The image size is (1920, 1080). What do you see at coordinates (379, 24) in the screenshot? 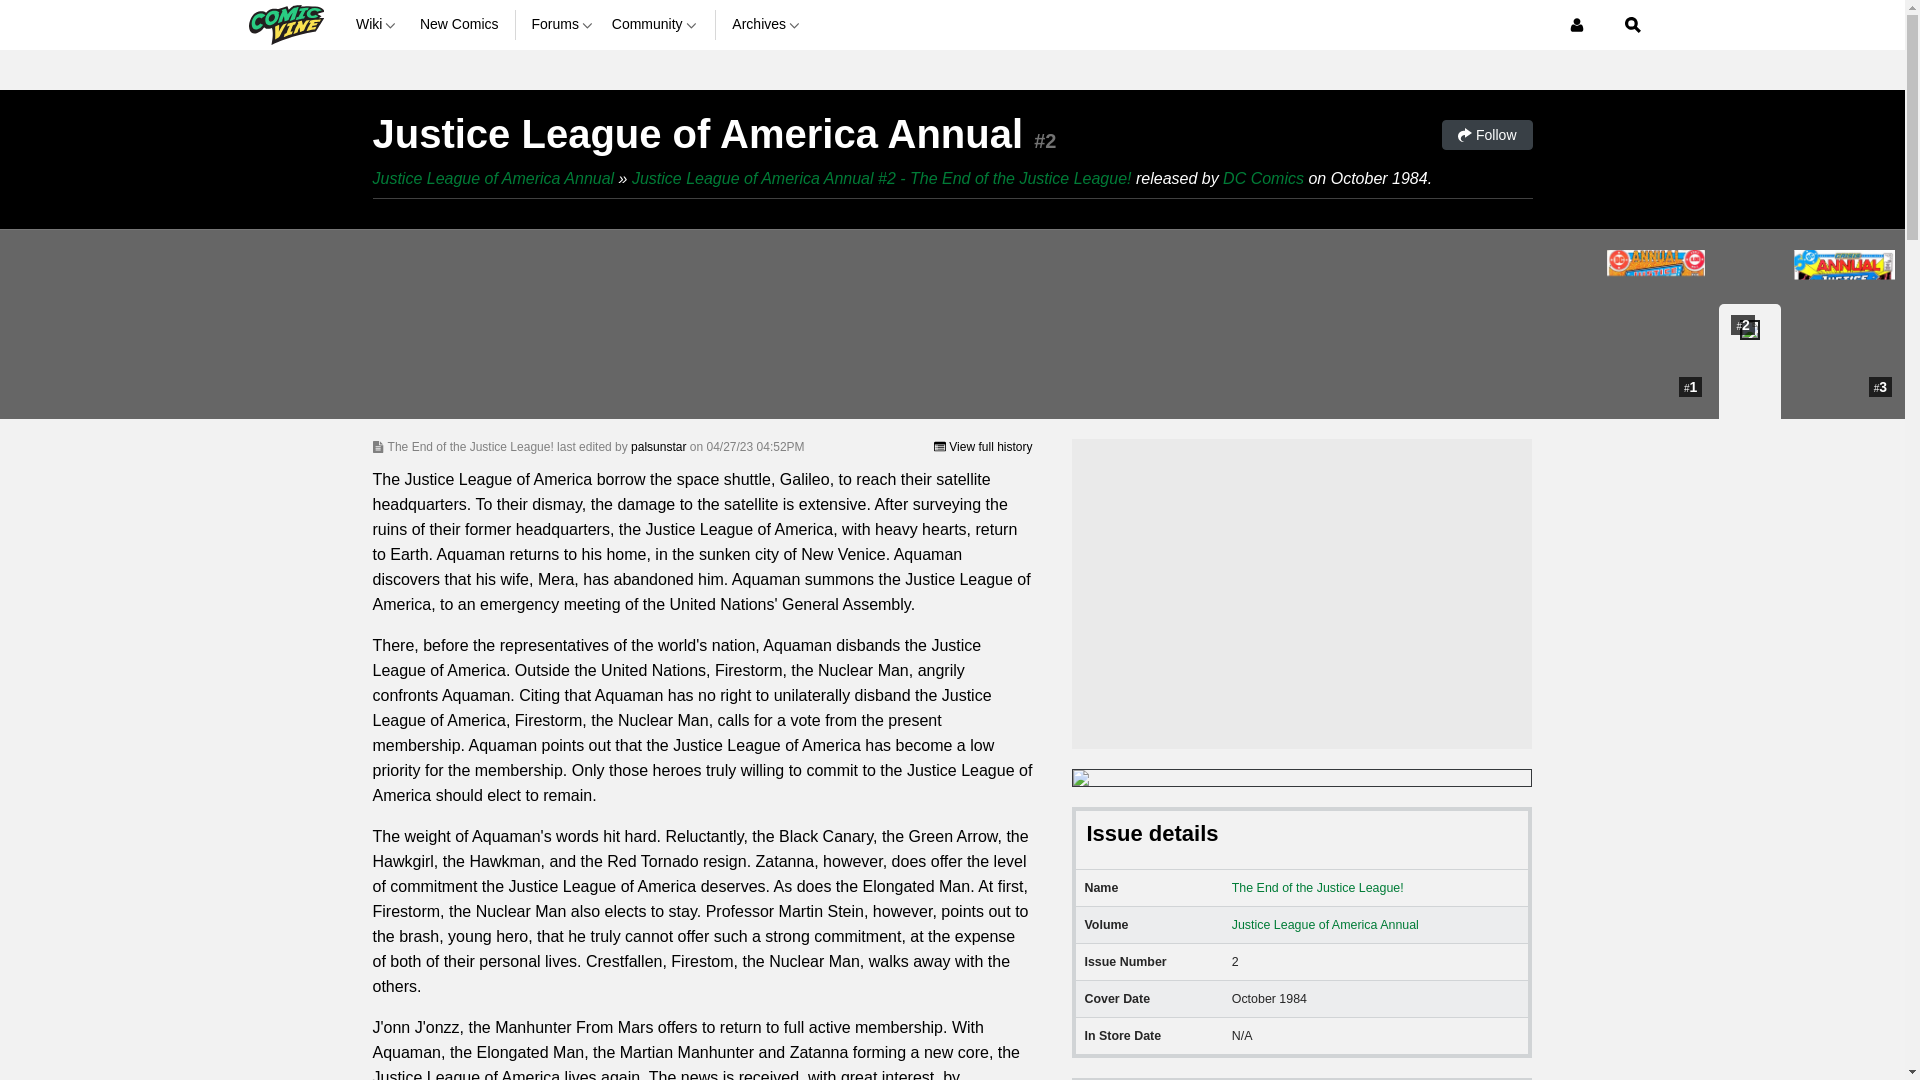
I see `Wiki` at bounding box center [379, 24].